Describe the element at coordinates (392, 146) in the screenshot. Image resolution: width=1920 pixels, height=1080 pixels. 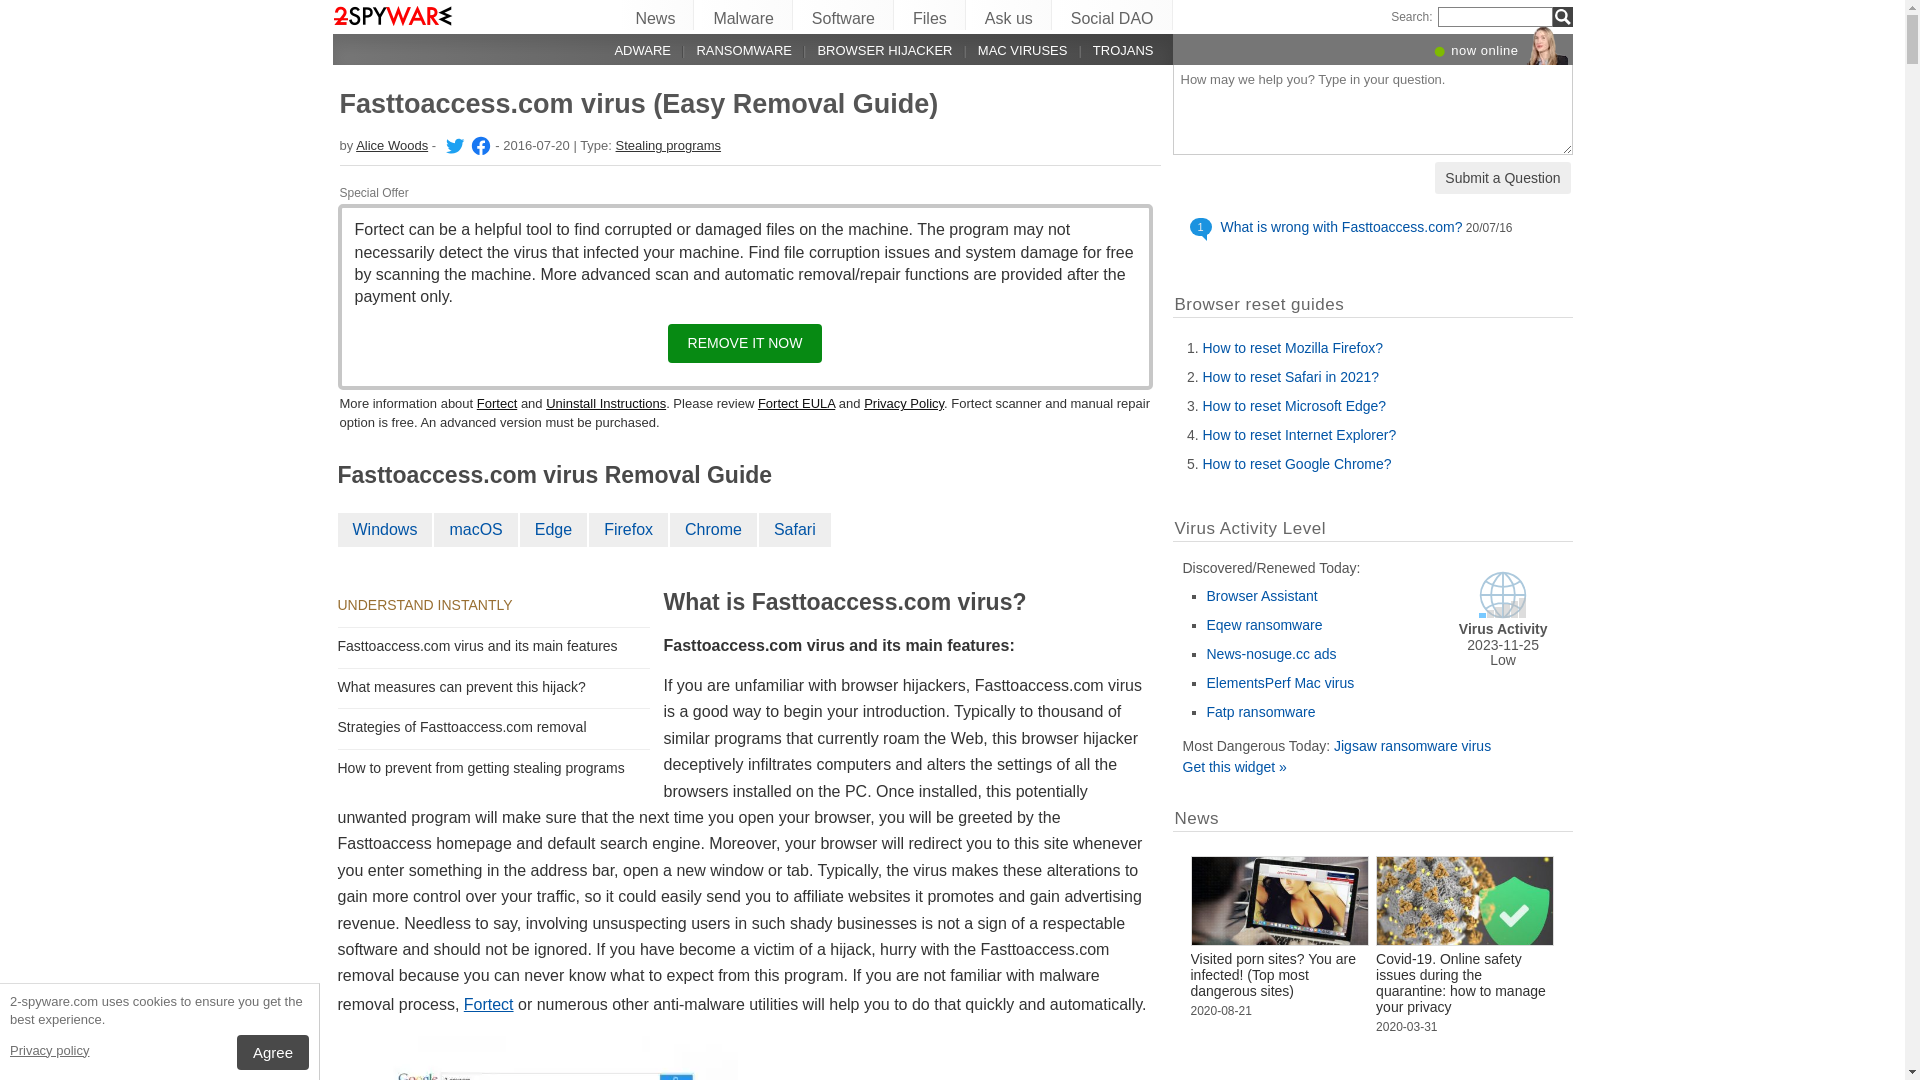
I see `Alice Woods` at that location.